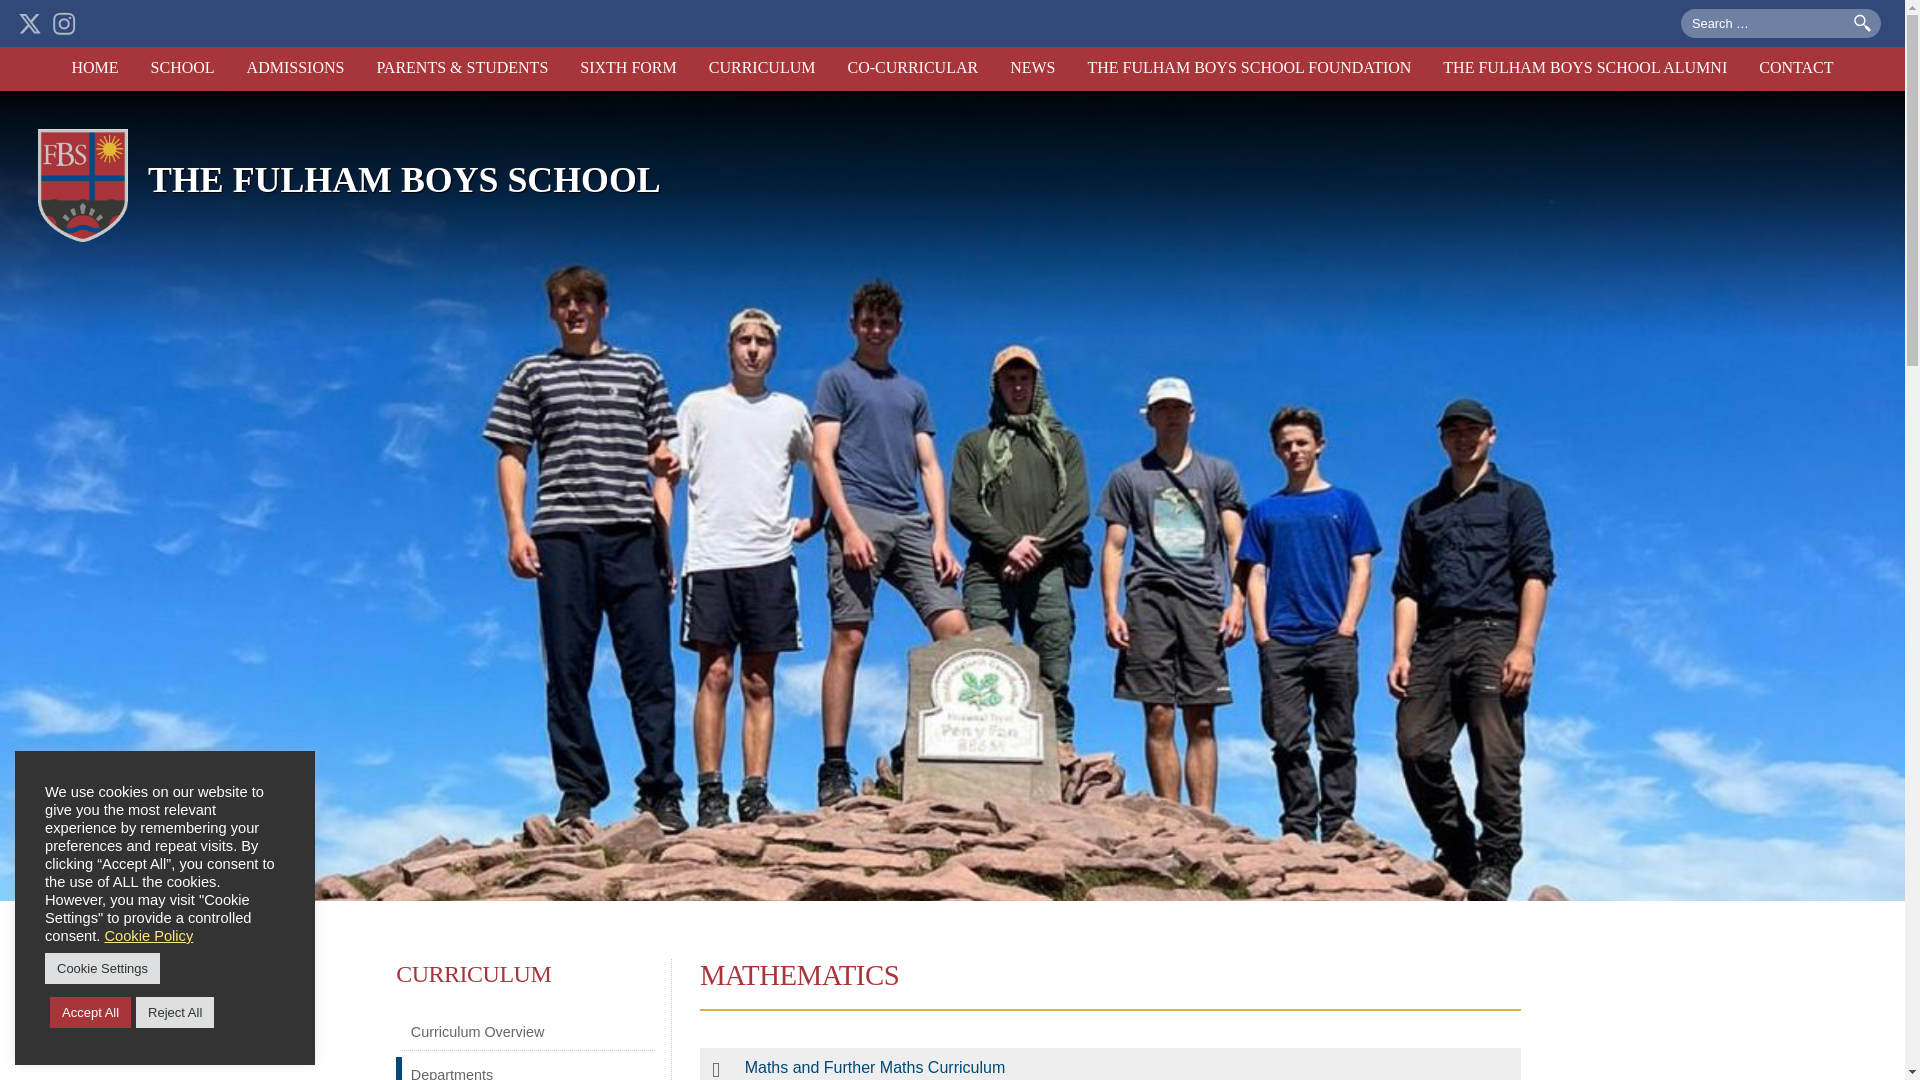 This screenshot has height=1080, width=1920. Describe the element at coordinates (30, 22) in the screenshot. I see `Twitter` at that location.